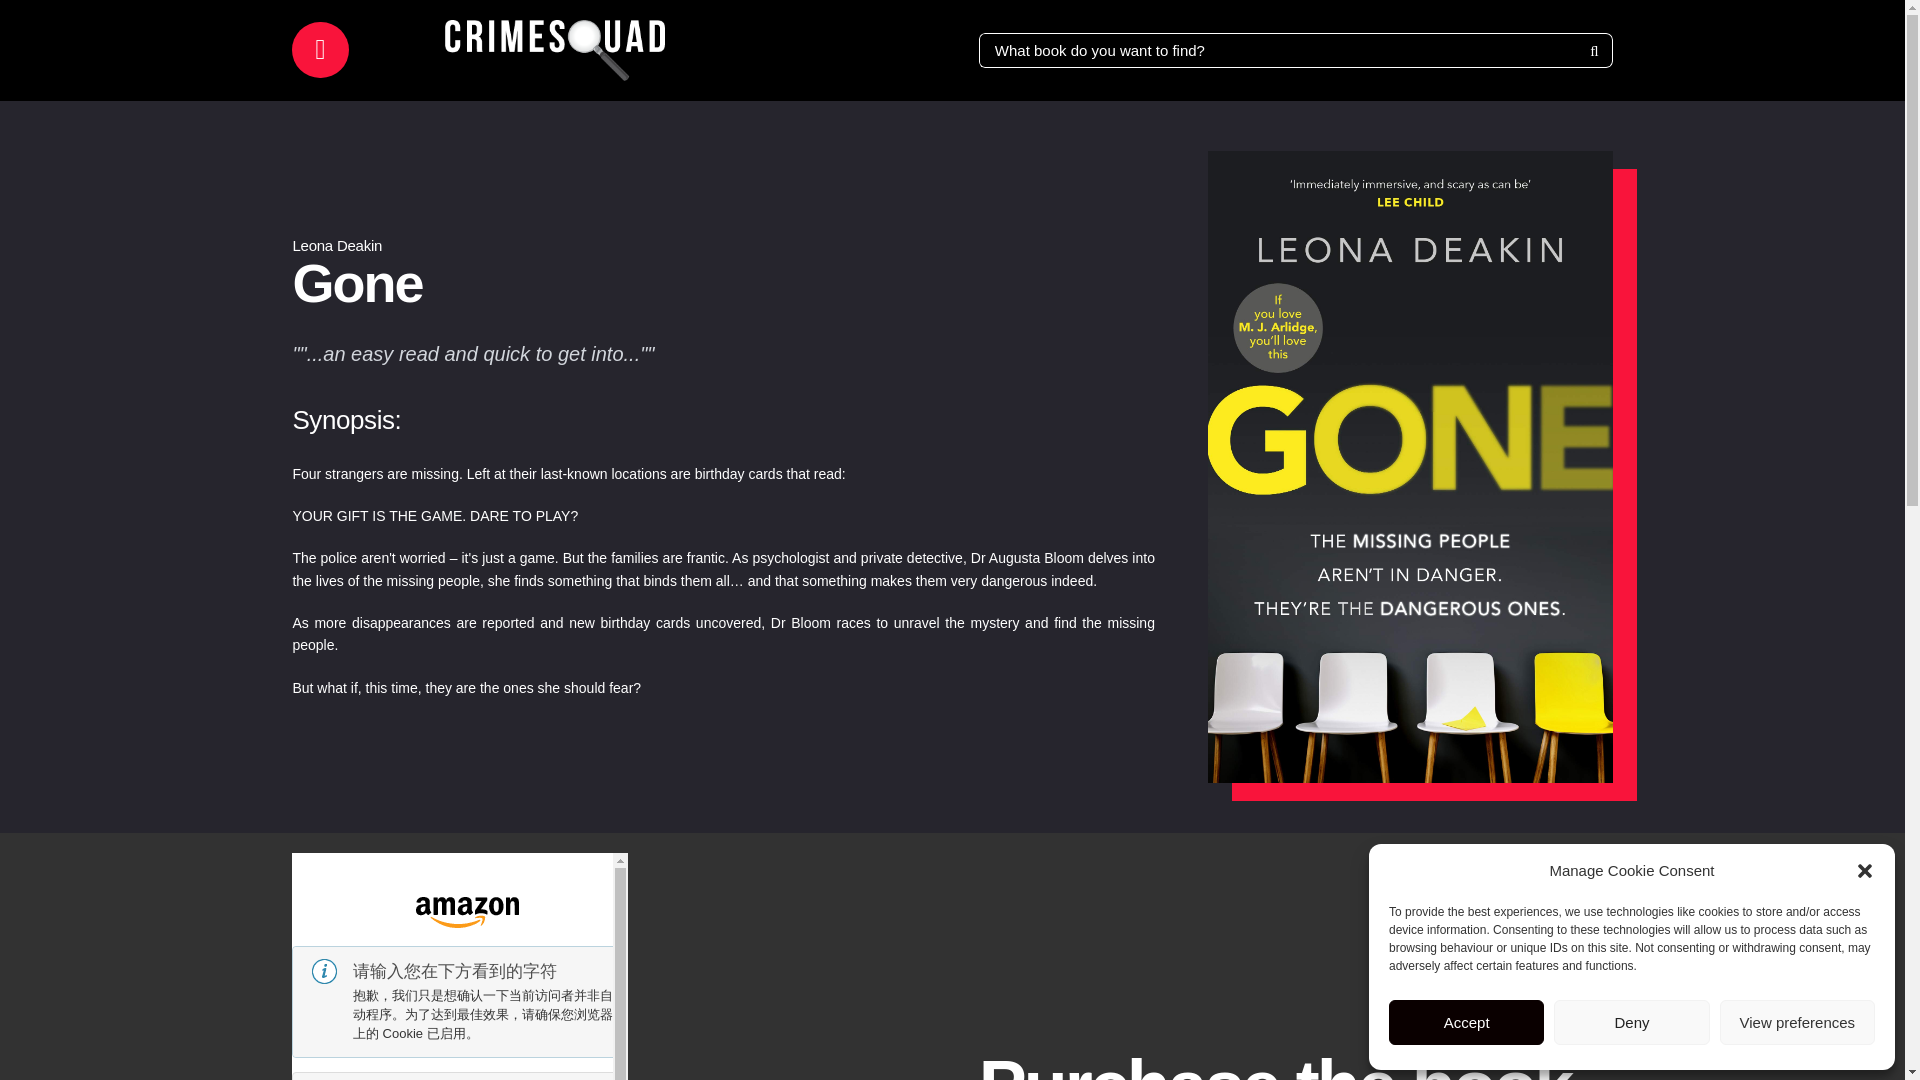  What do you see at coordinates (1798, 1022) in the screenshot?
I see `View preferences` at bounding box center [1798, 1022].